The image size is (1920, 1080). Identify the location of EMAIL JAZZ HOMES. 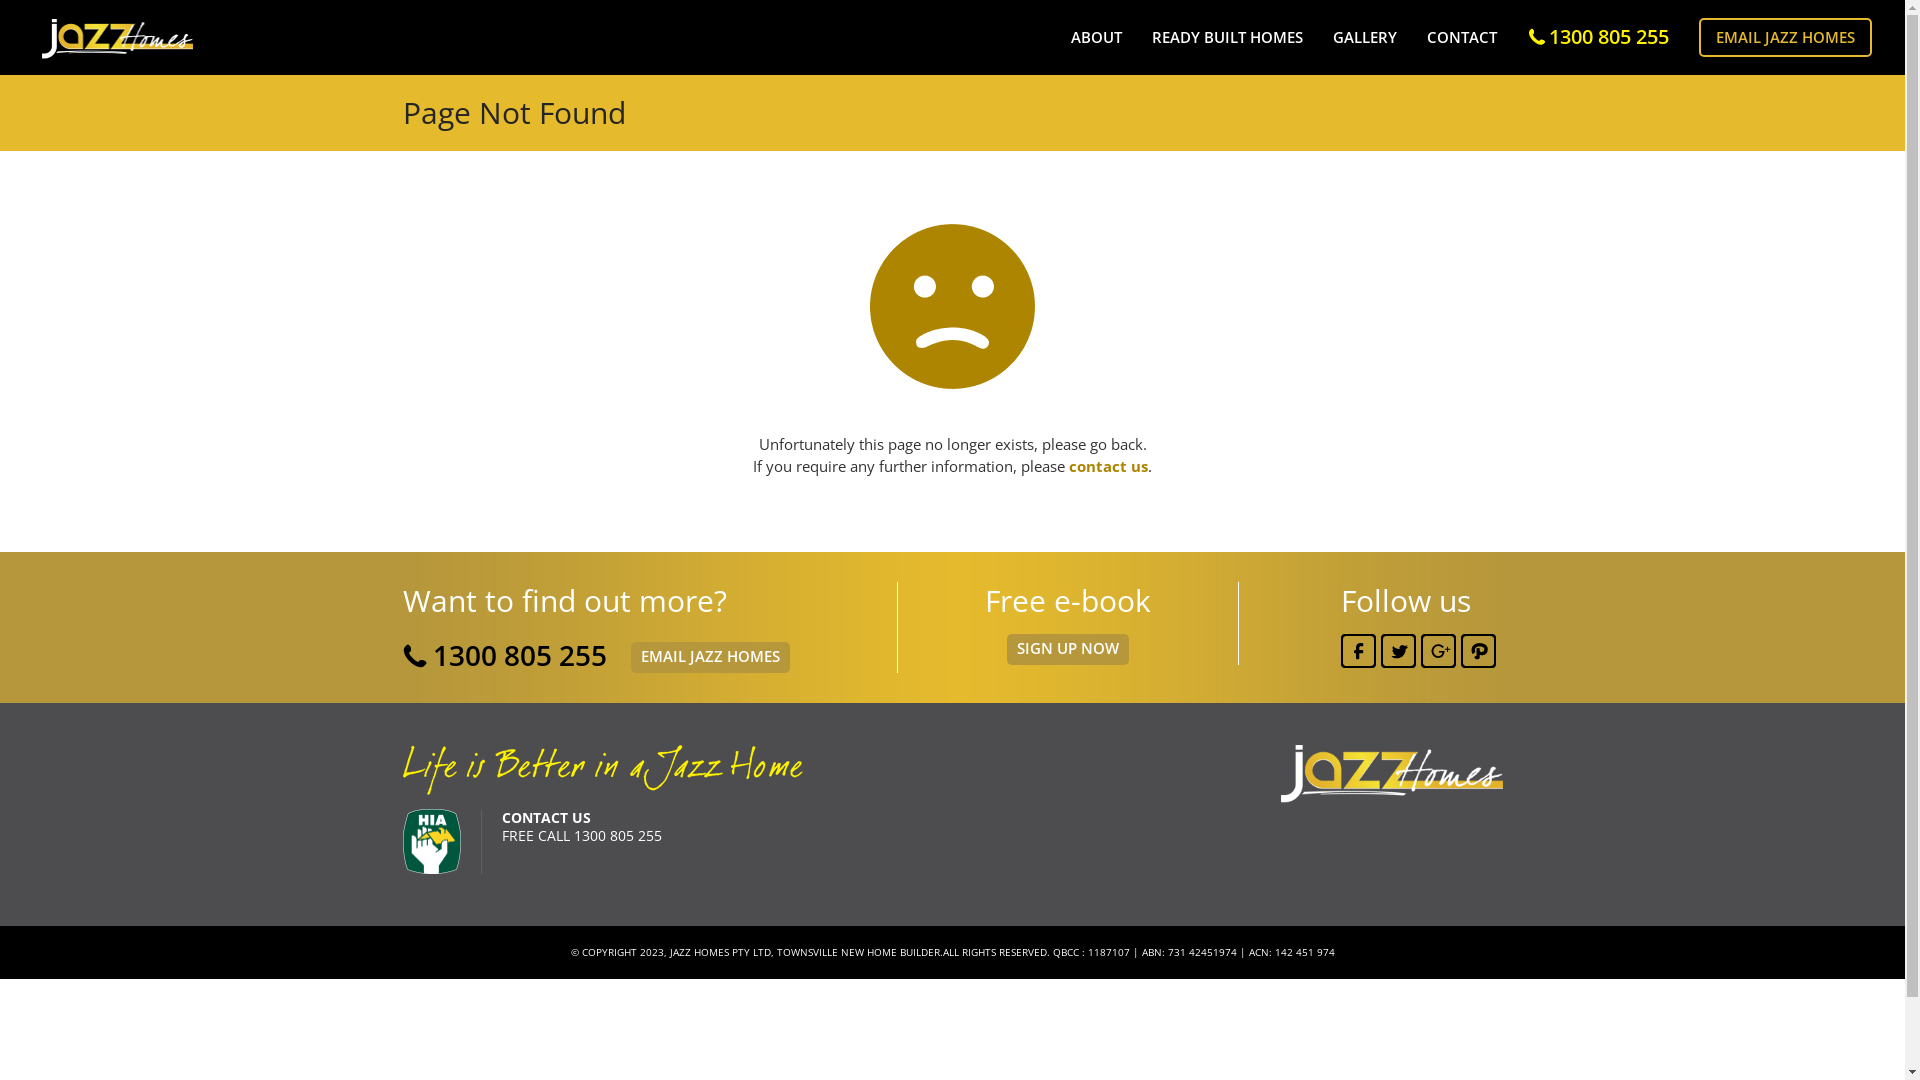
(710, 658).